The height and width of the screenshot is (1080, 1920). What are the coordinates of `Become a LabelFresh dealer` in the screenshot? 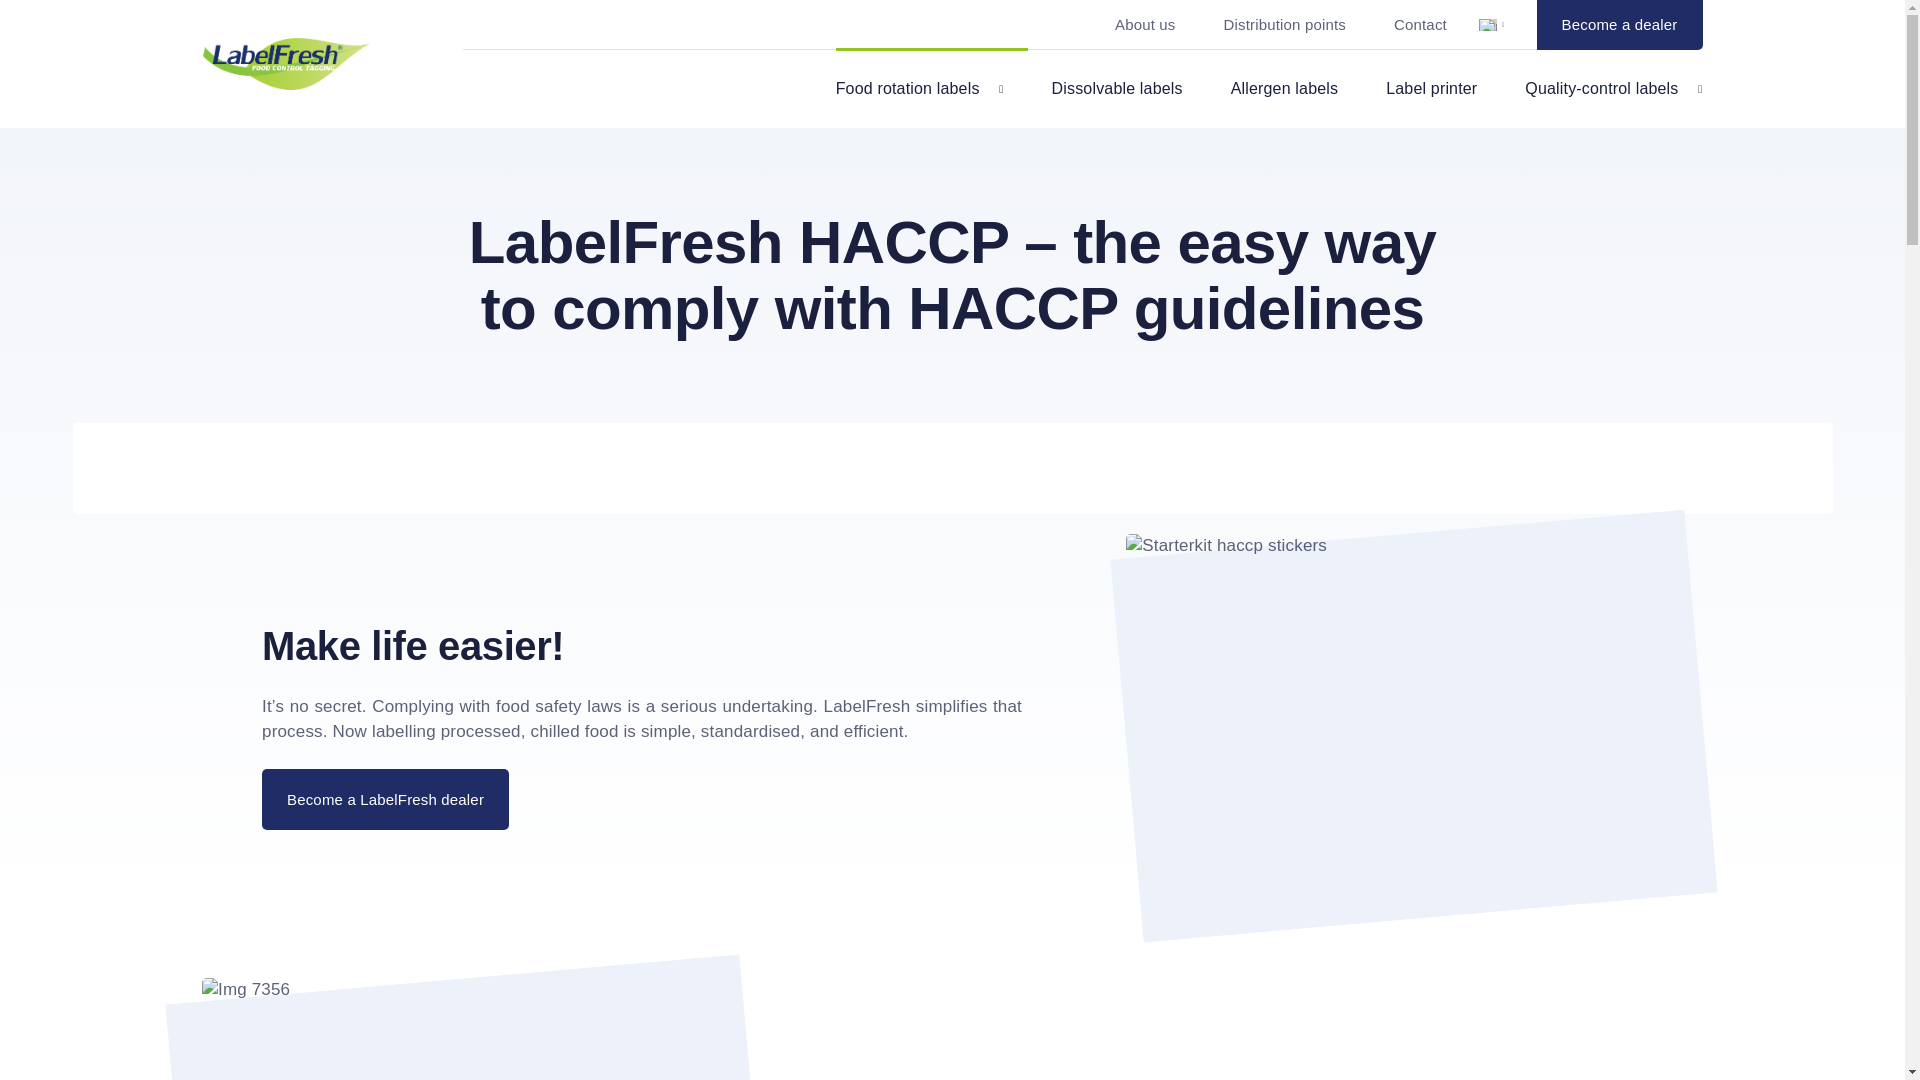 It's located at (384, 799).